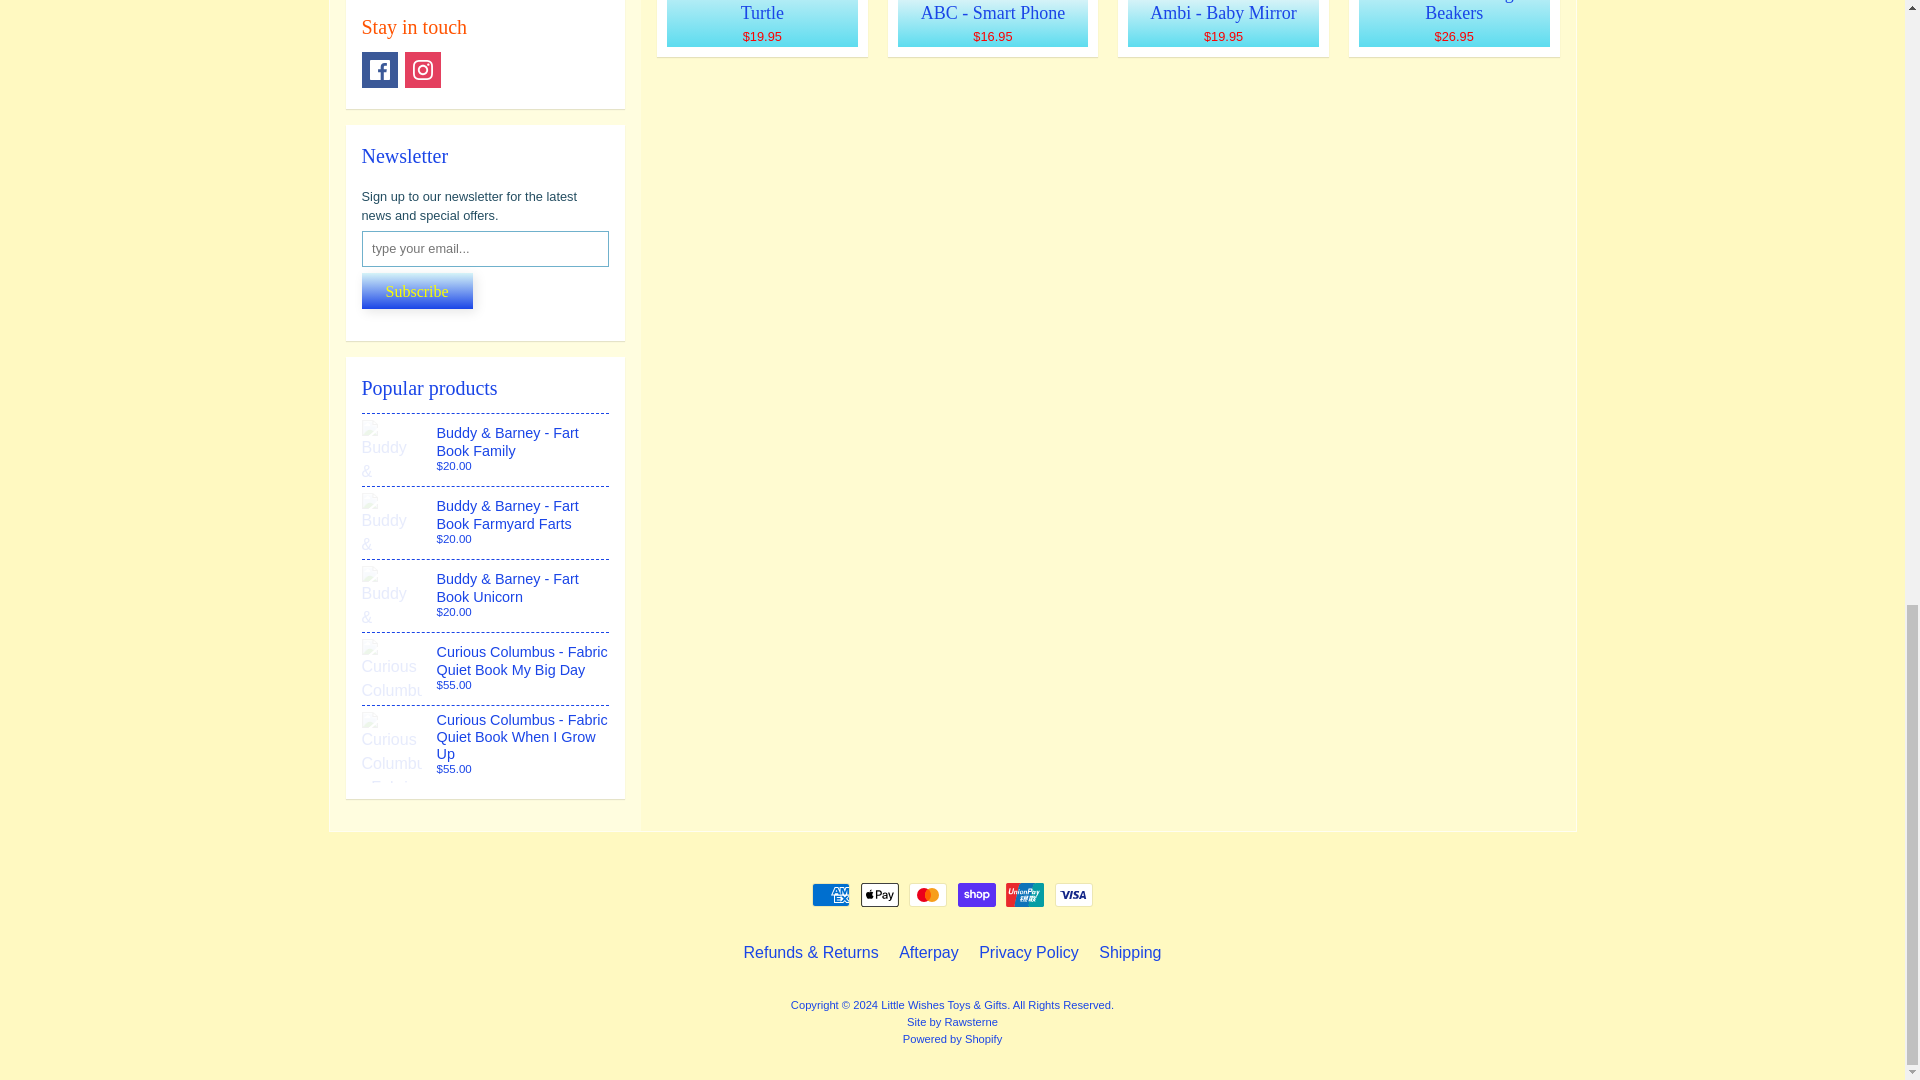 The image size is (1920, 1080). Describe the element at coordinates (1025, 895) in the screenshot. I see `Union Pay` at that location.